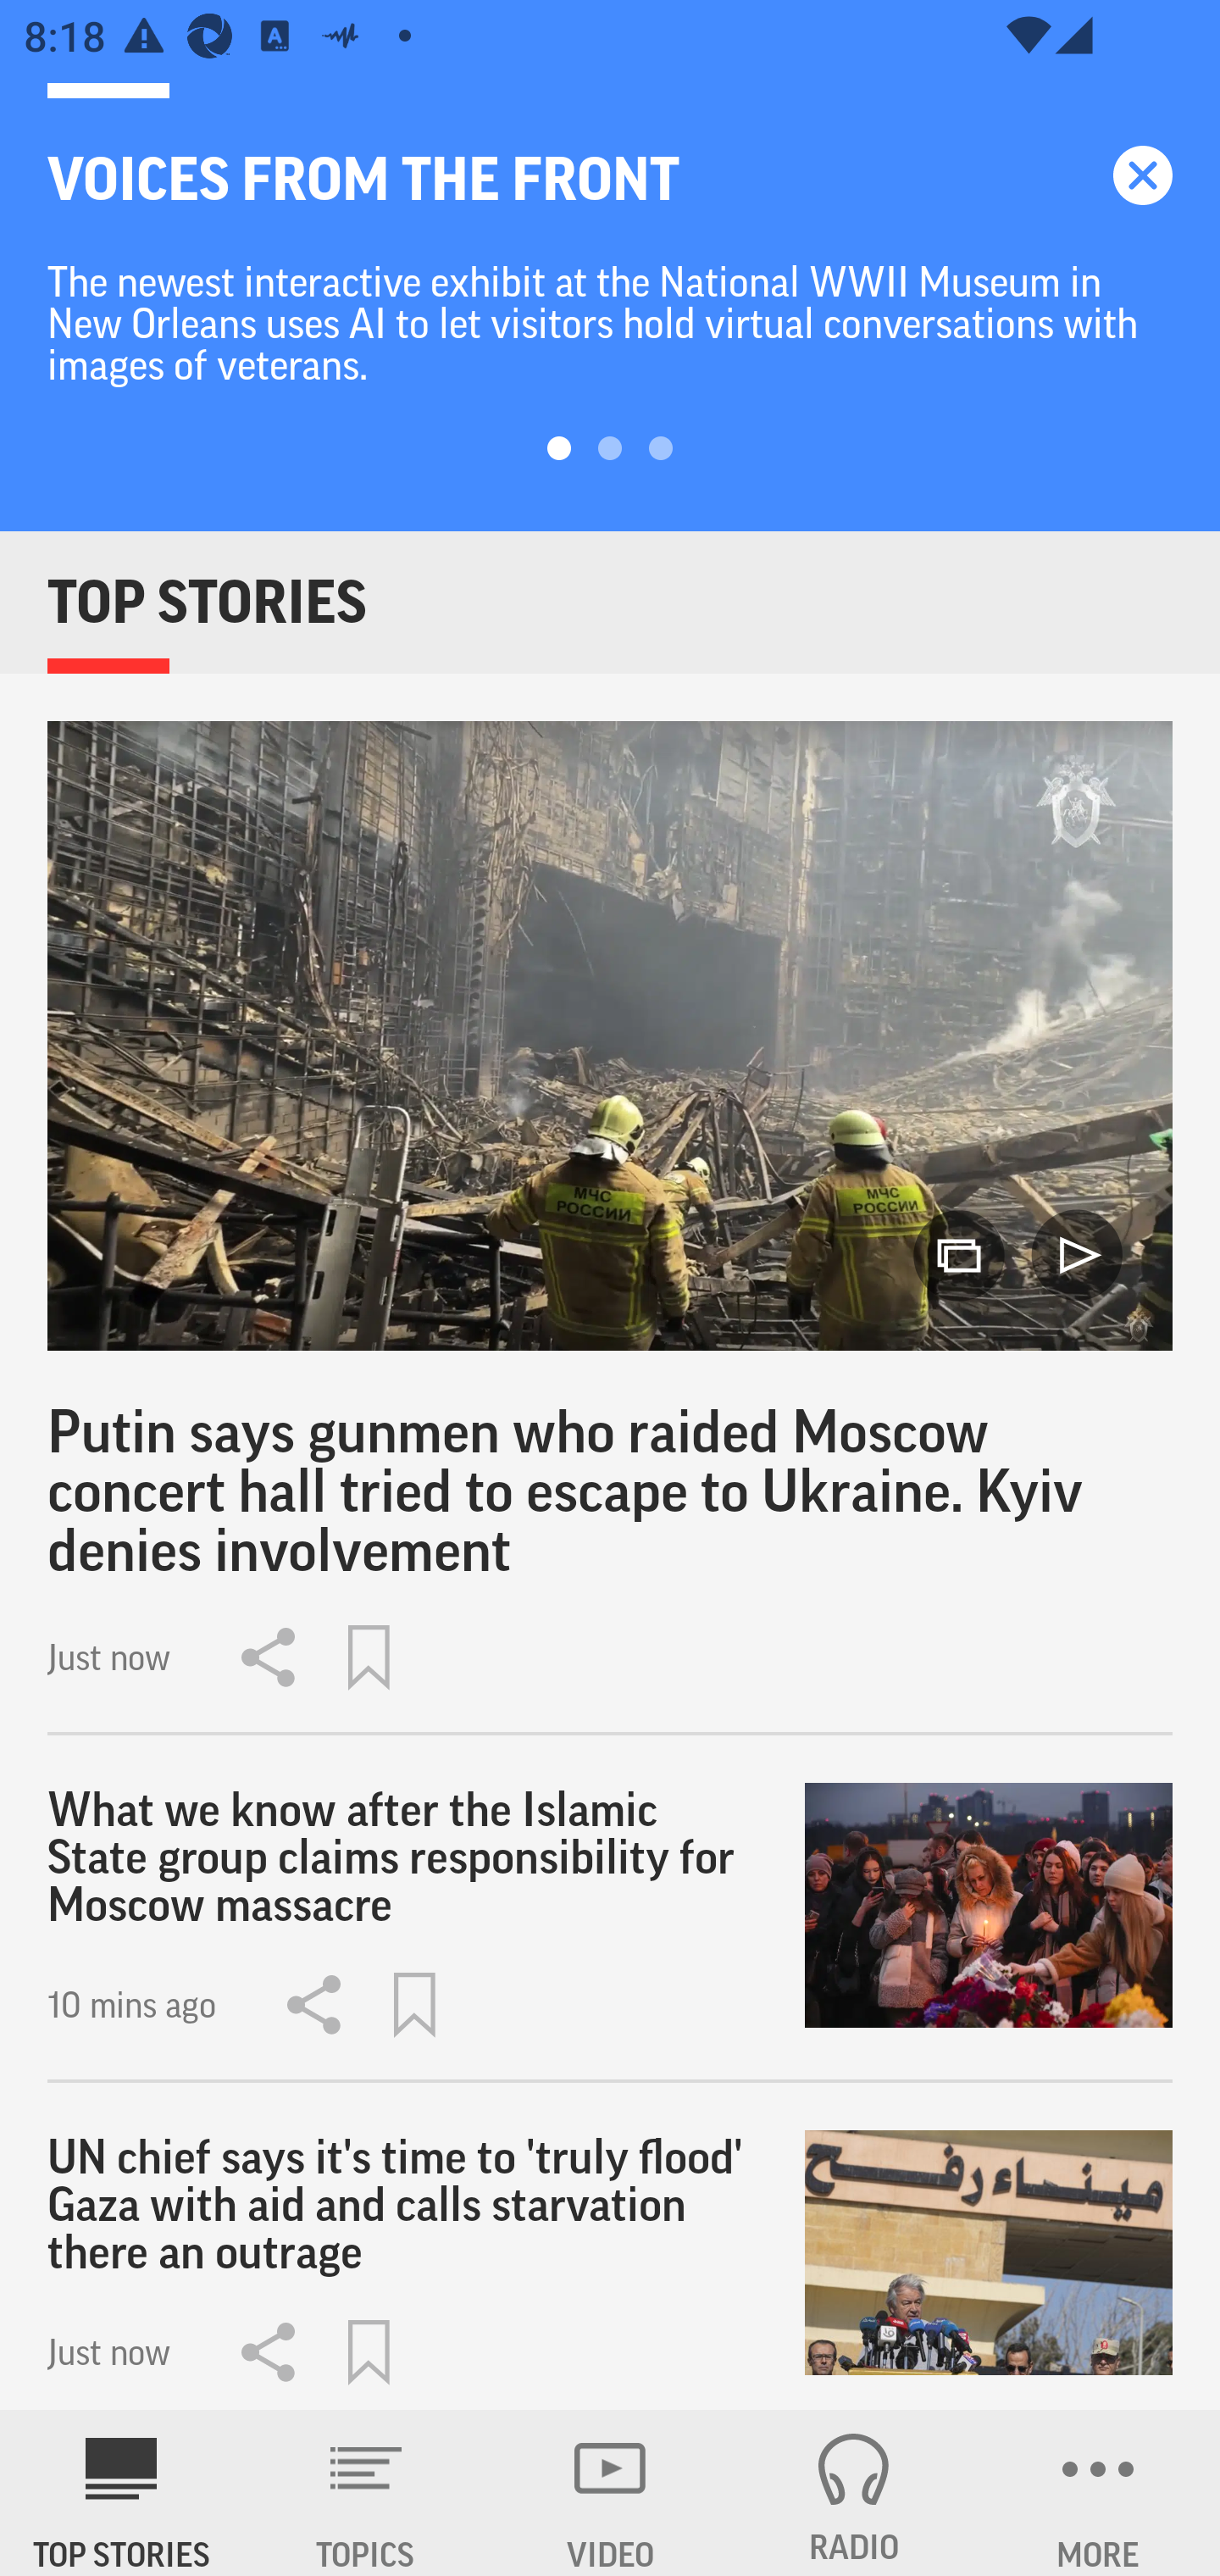 The image size is (1220, 2576). Describe the element at coordinates (366, 2493) in the screenshot. I see `TOPICS` at that location.